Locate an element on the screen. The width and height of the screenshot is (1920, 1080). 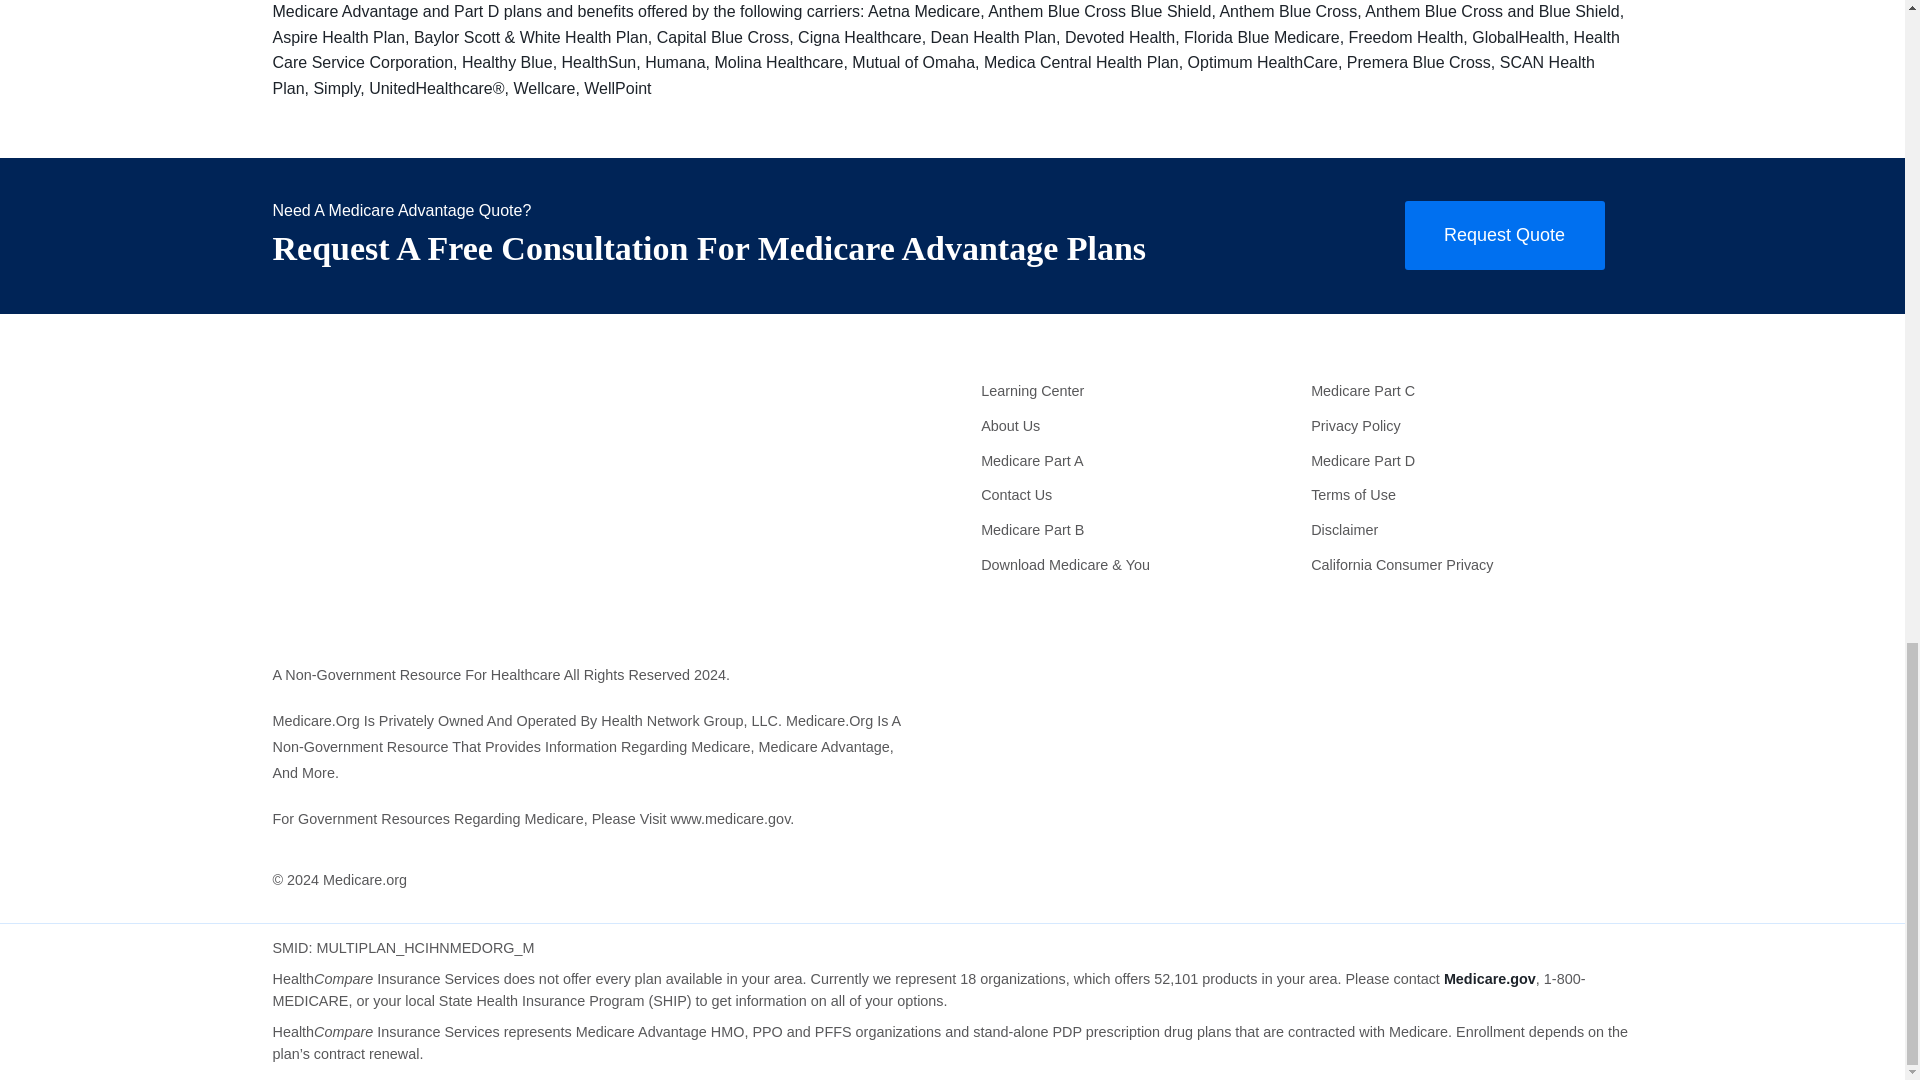
Learning Center is located at coordinates (1136, 391).